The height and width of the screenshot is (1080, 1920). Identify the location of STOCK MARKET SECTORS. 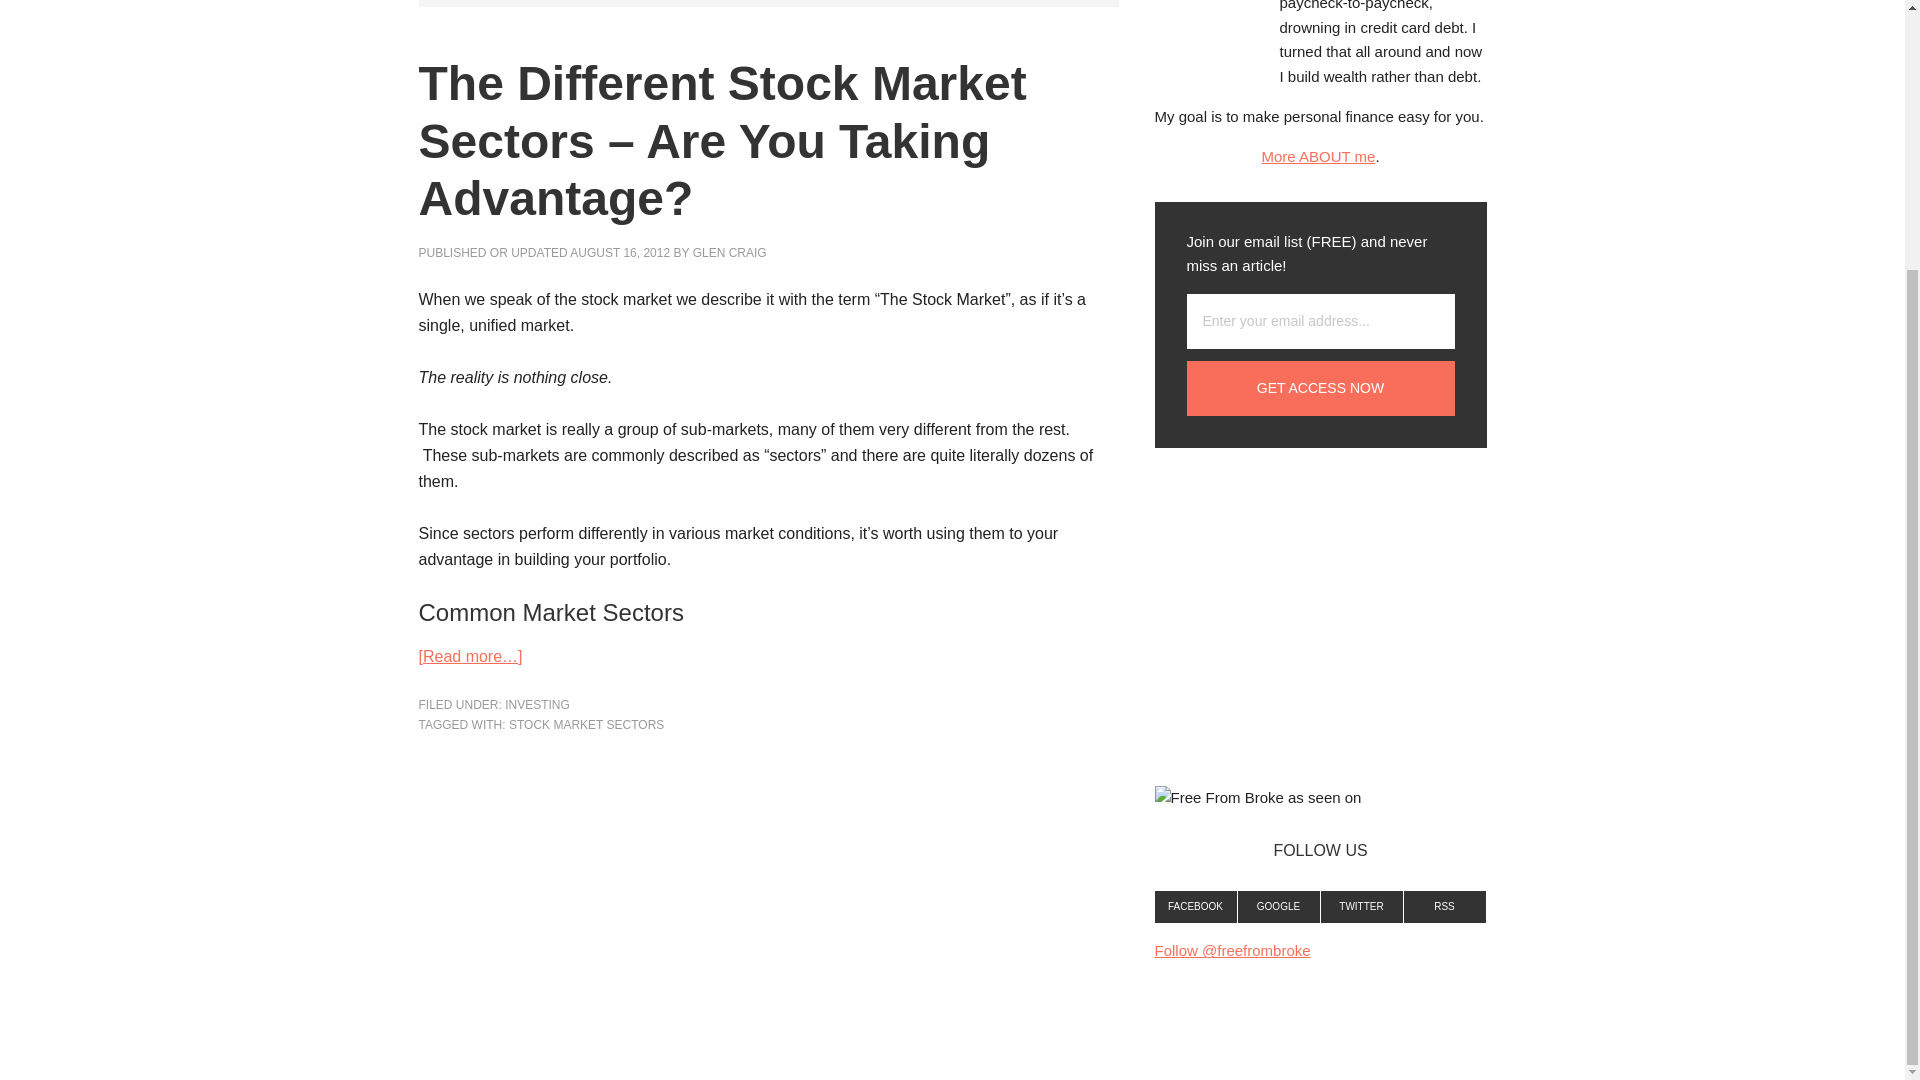
(586, 725).